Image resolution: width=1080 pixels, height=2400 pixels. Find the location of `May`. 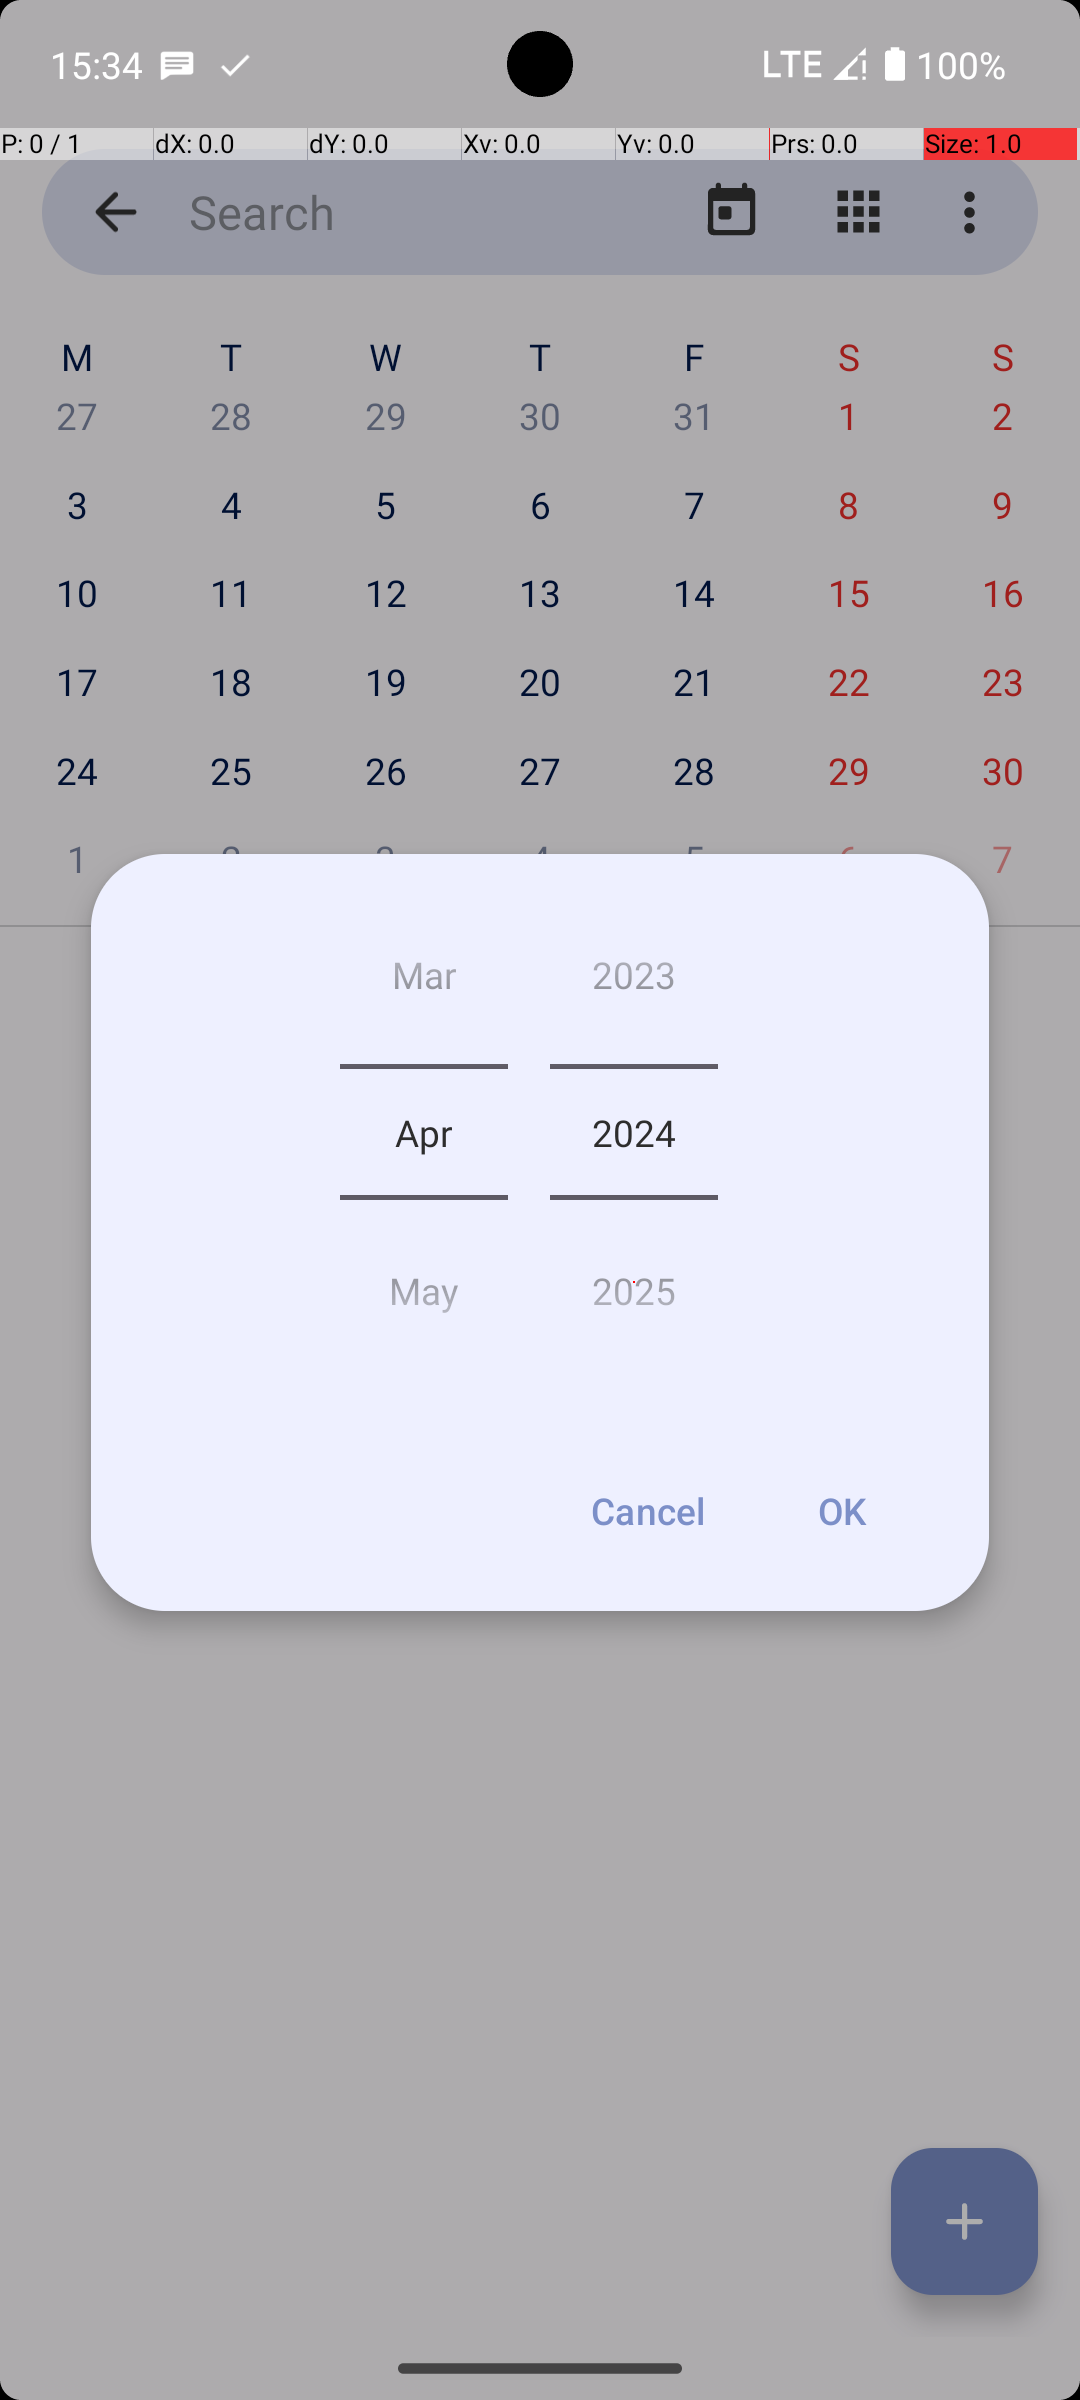

May is located at coordinates (424, 1282).